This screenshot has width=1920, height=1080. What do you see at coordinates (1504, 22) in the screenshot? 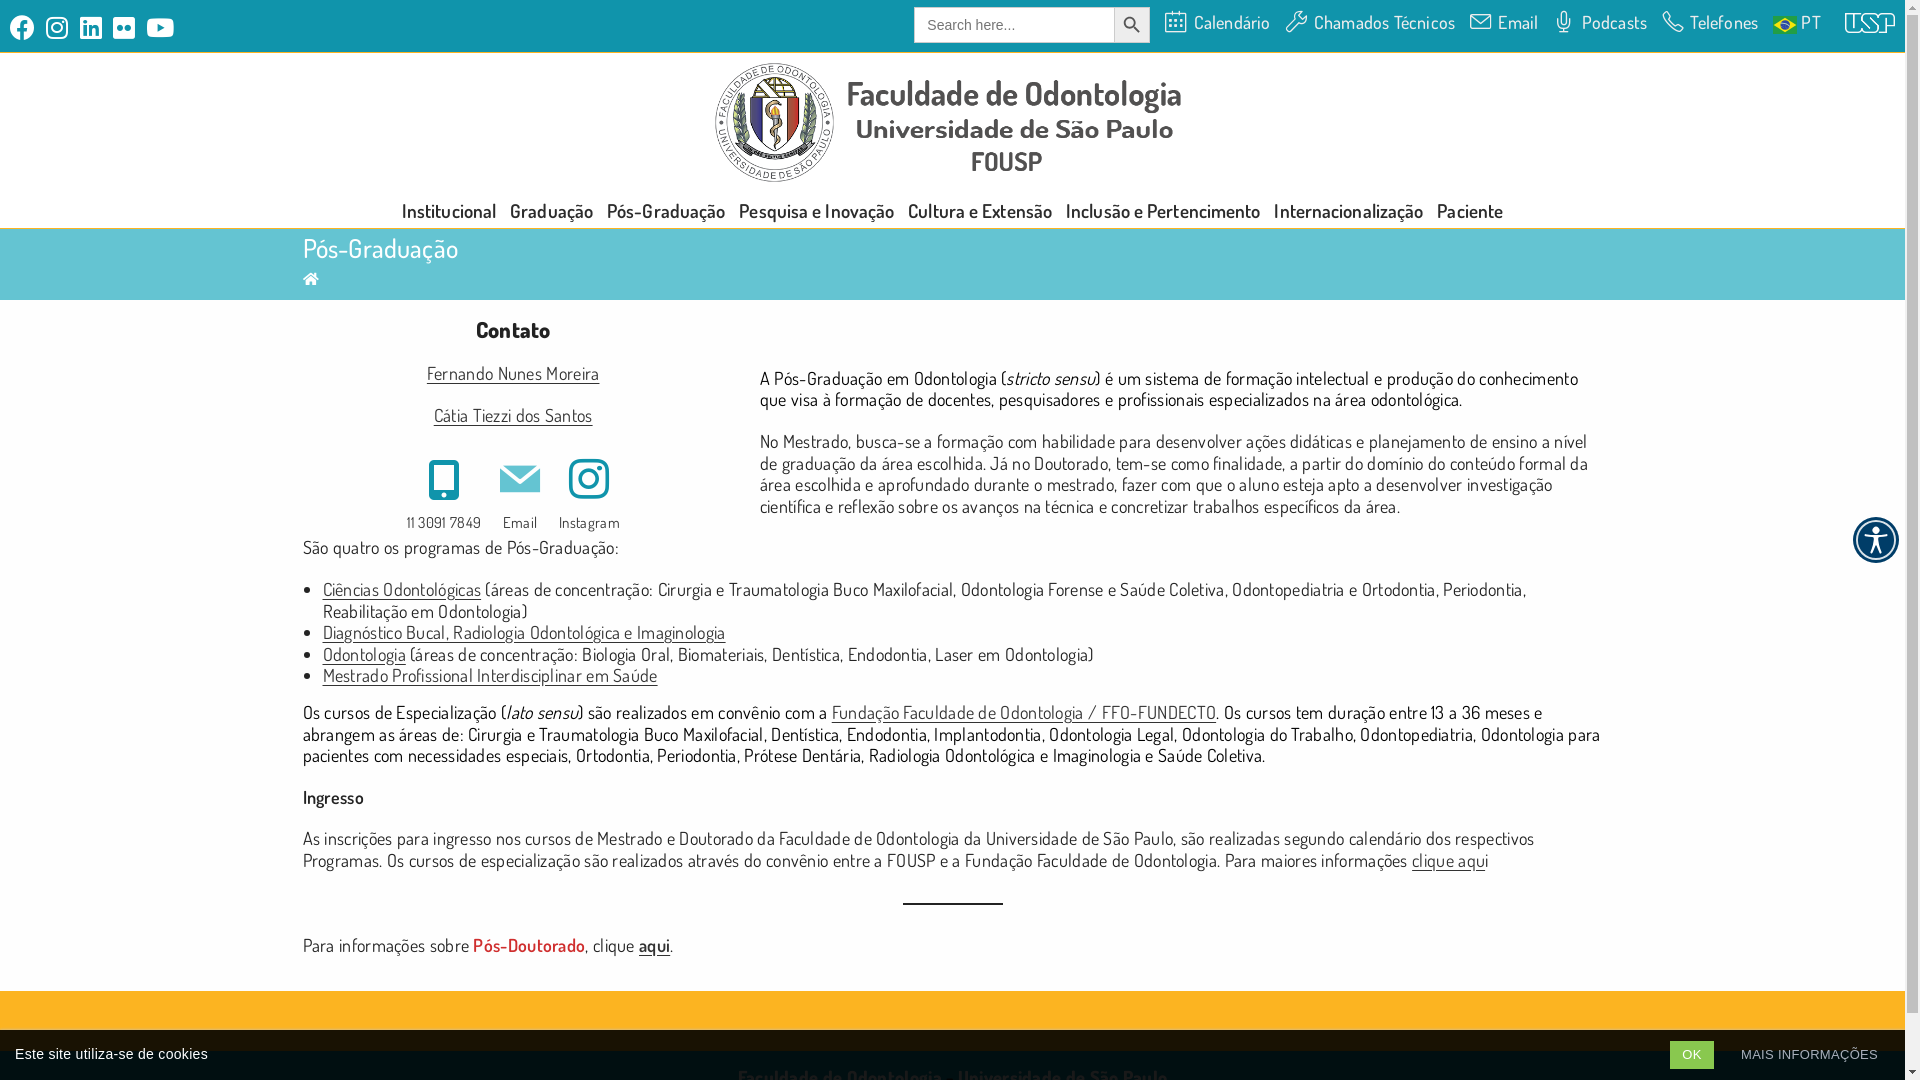
I see `Email` at bounding box center [1504, 22].